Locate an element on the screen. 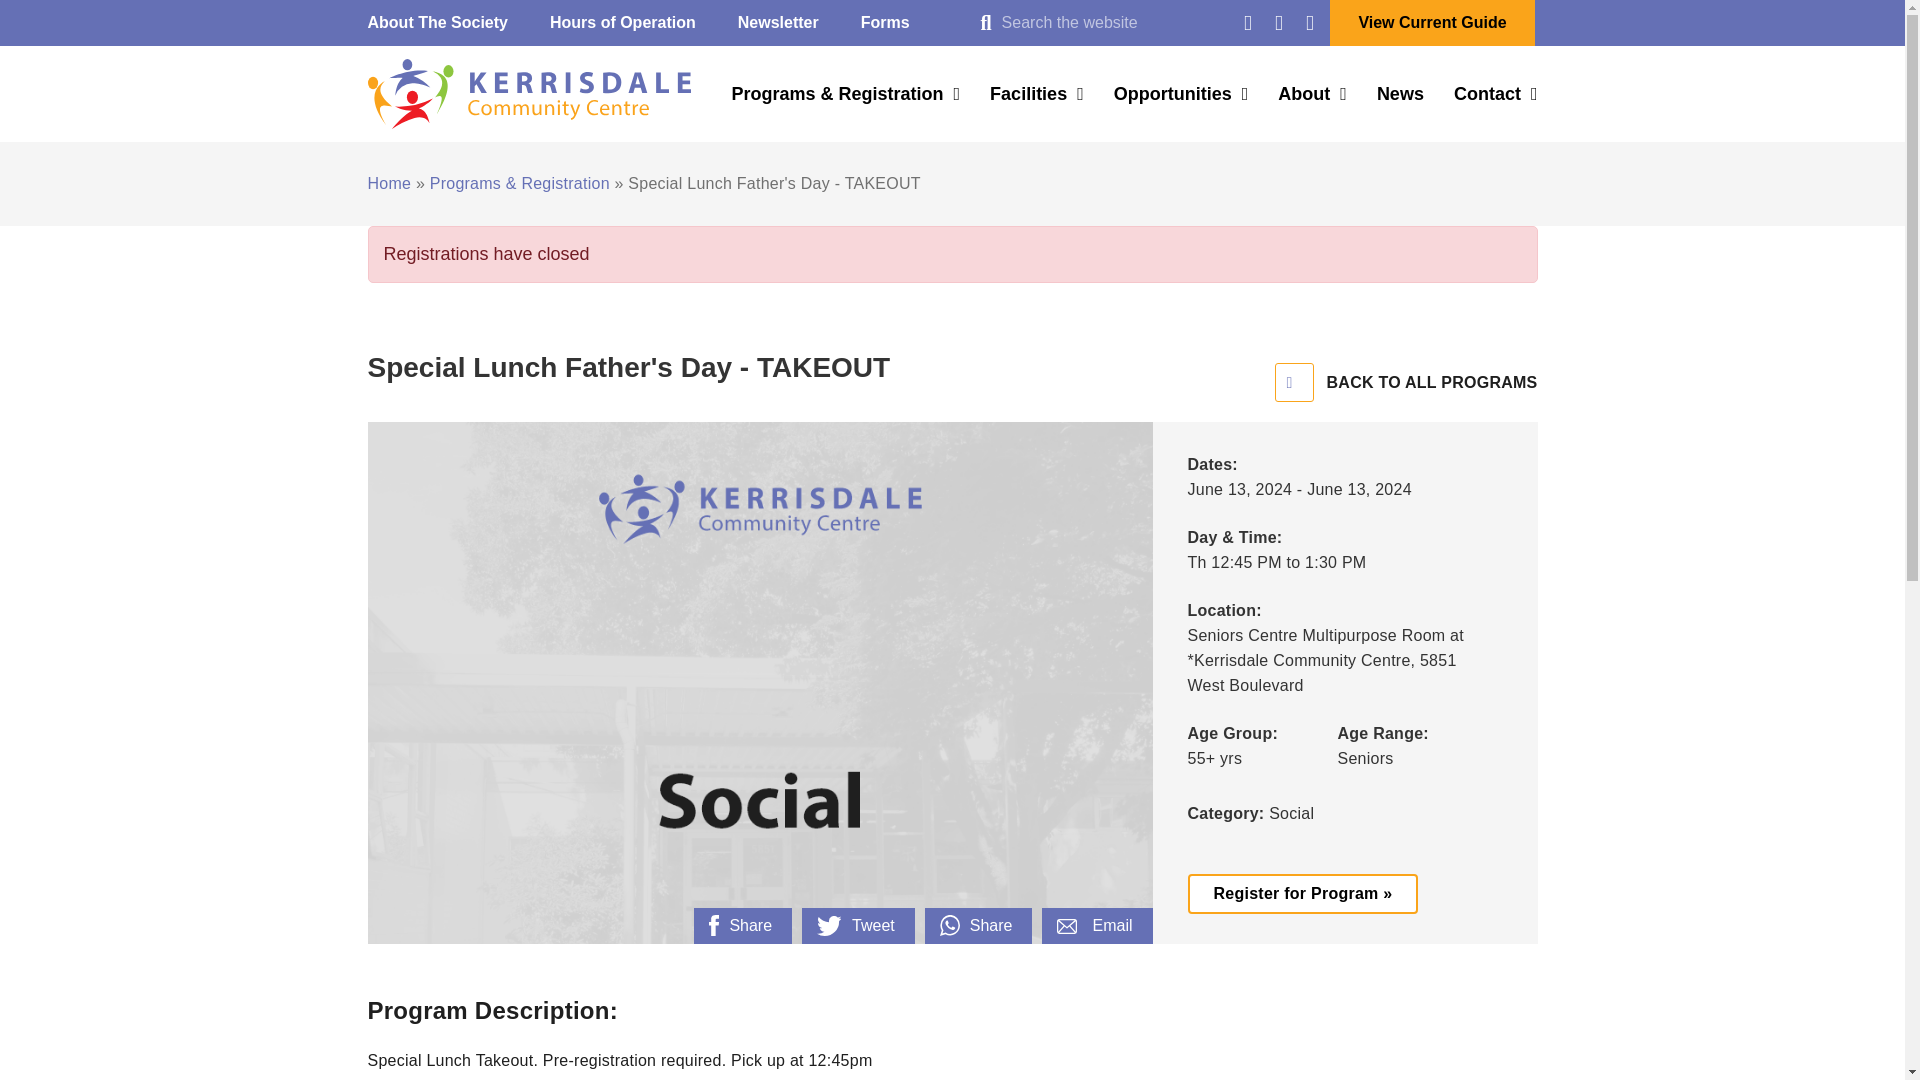  Hours of Operation is located at coordinates (622, 23).